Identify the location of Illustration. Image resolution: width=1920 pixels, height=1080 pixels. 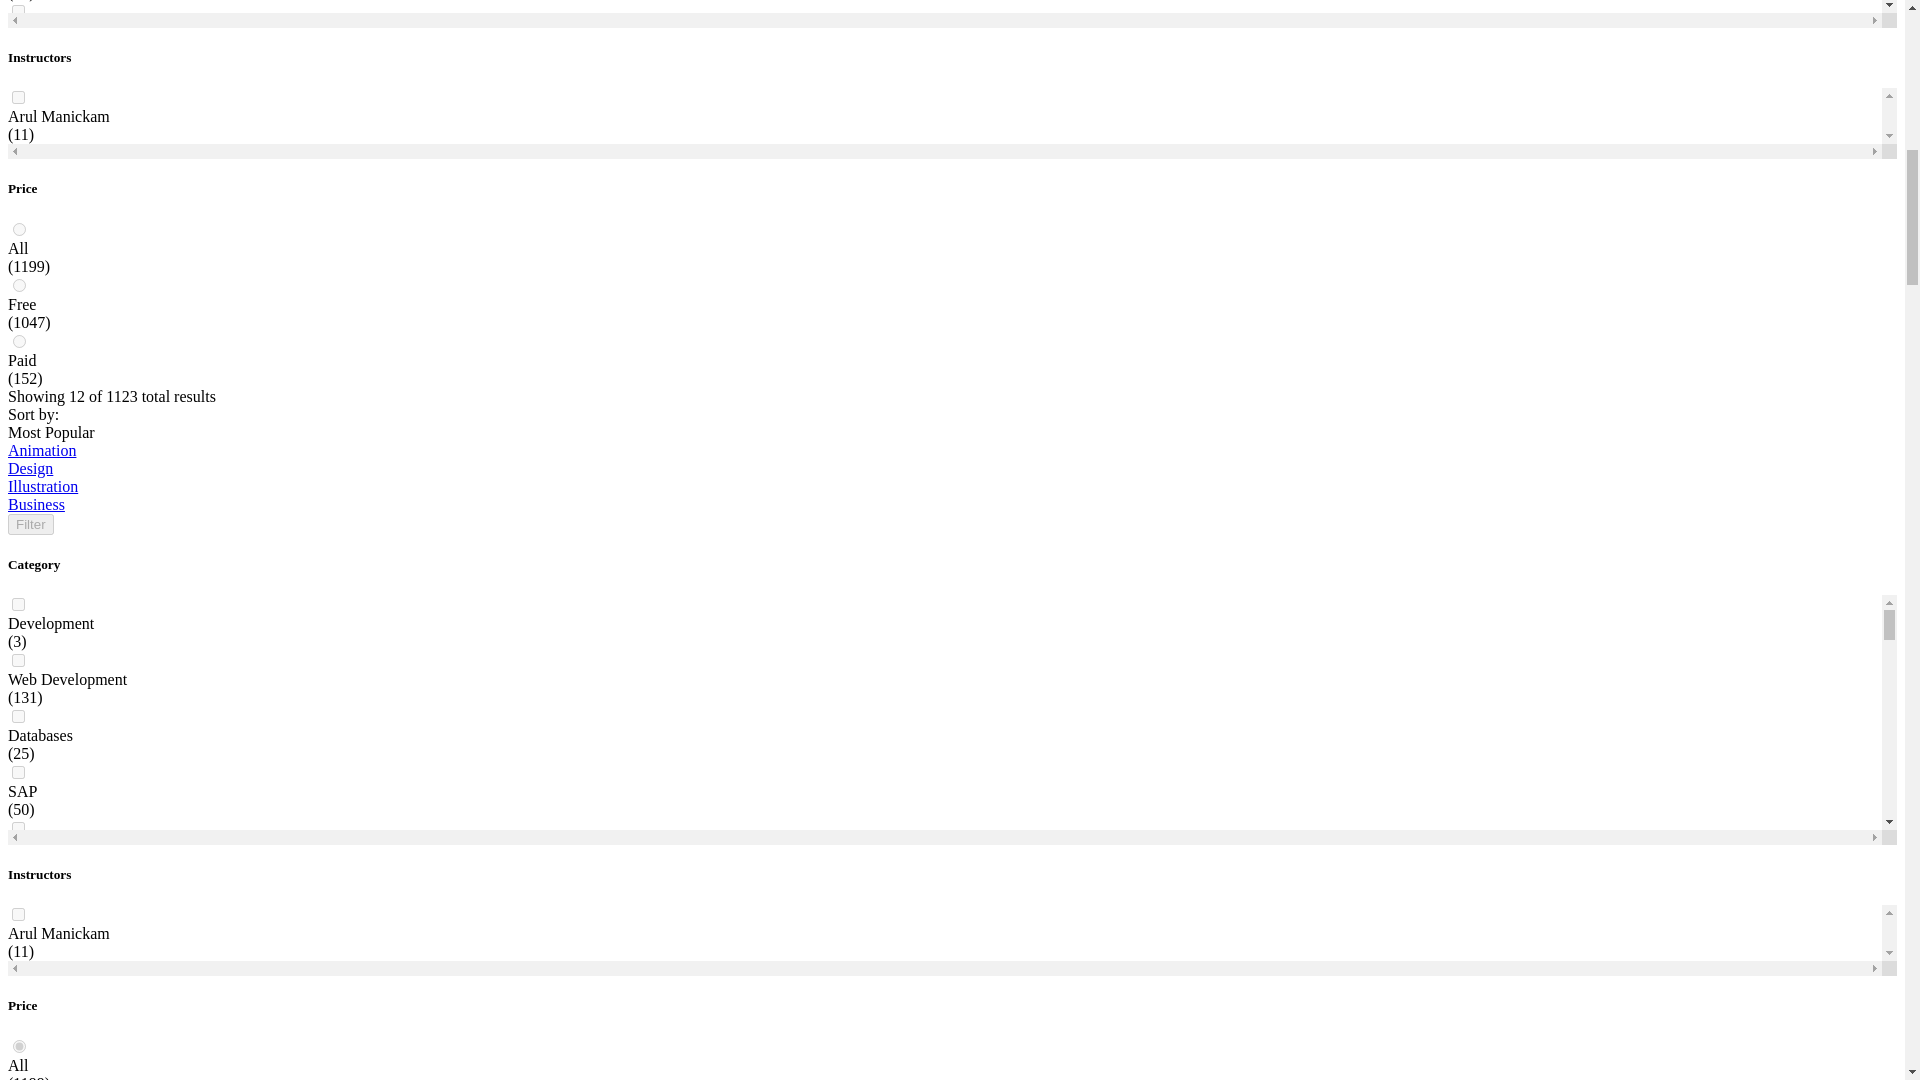
(42, 486).